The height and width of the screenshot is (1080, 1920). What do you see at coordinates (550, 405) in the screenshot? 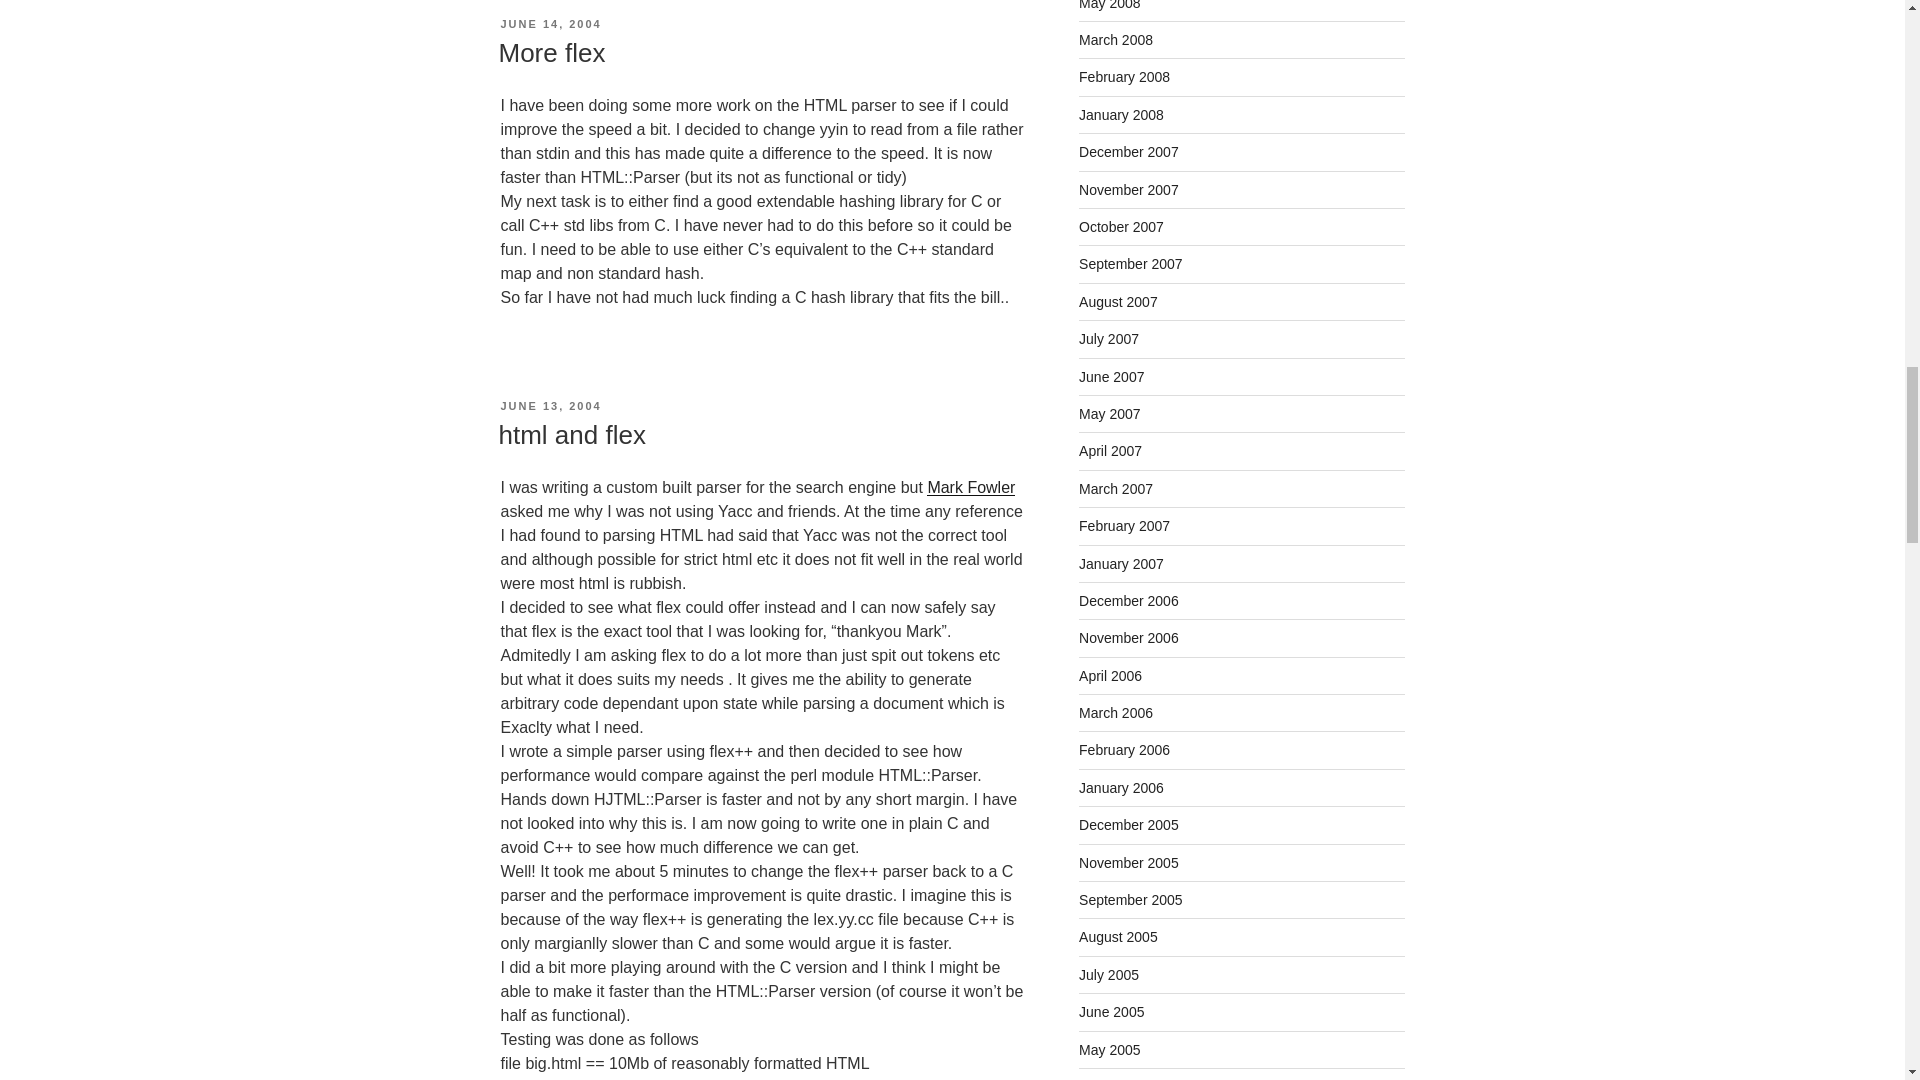
I see `JUNE 13, 2004` at bounding box center [550, 405].